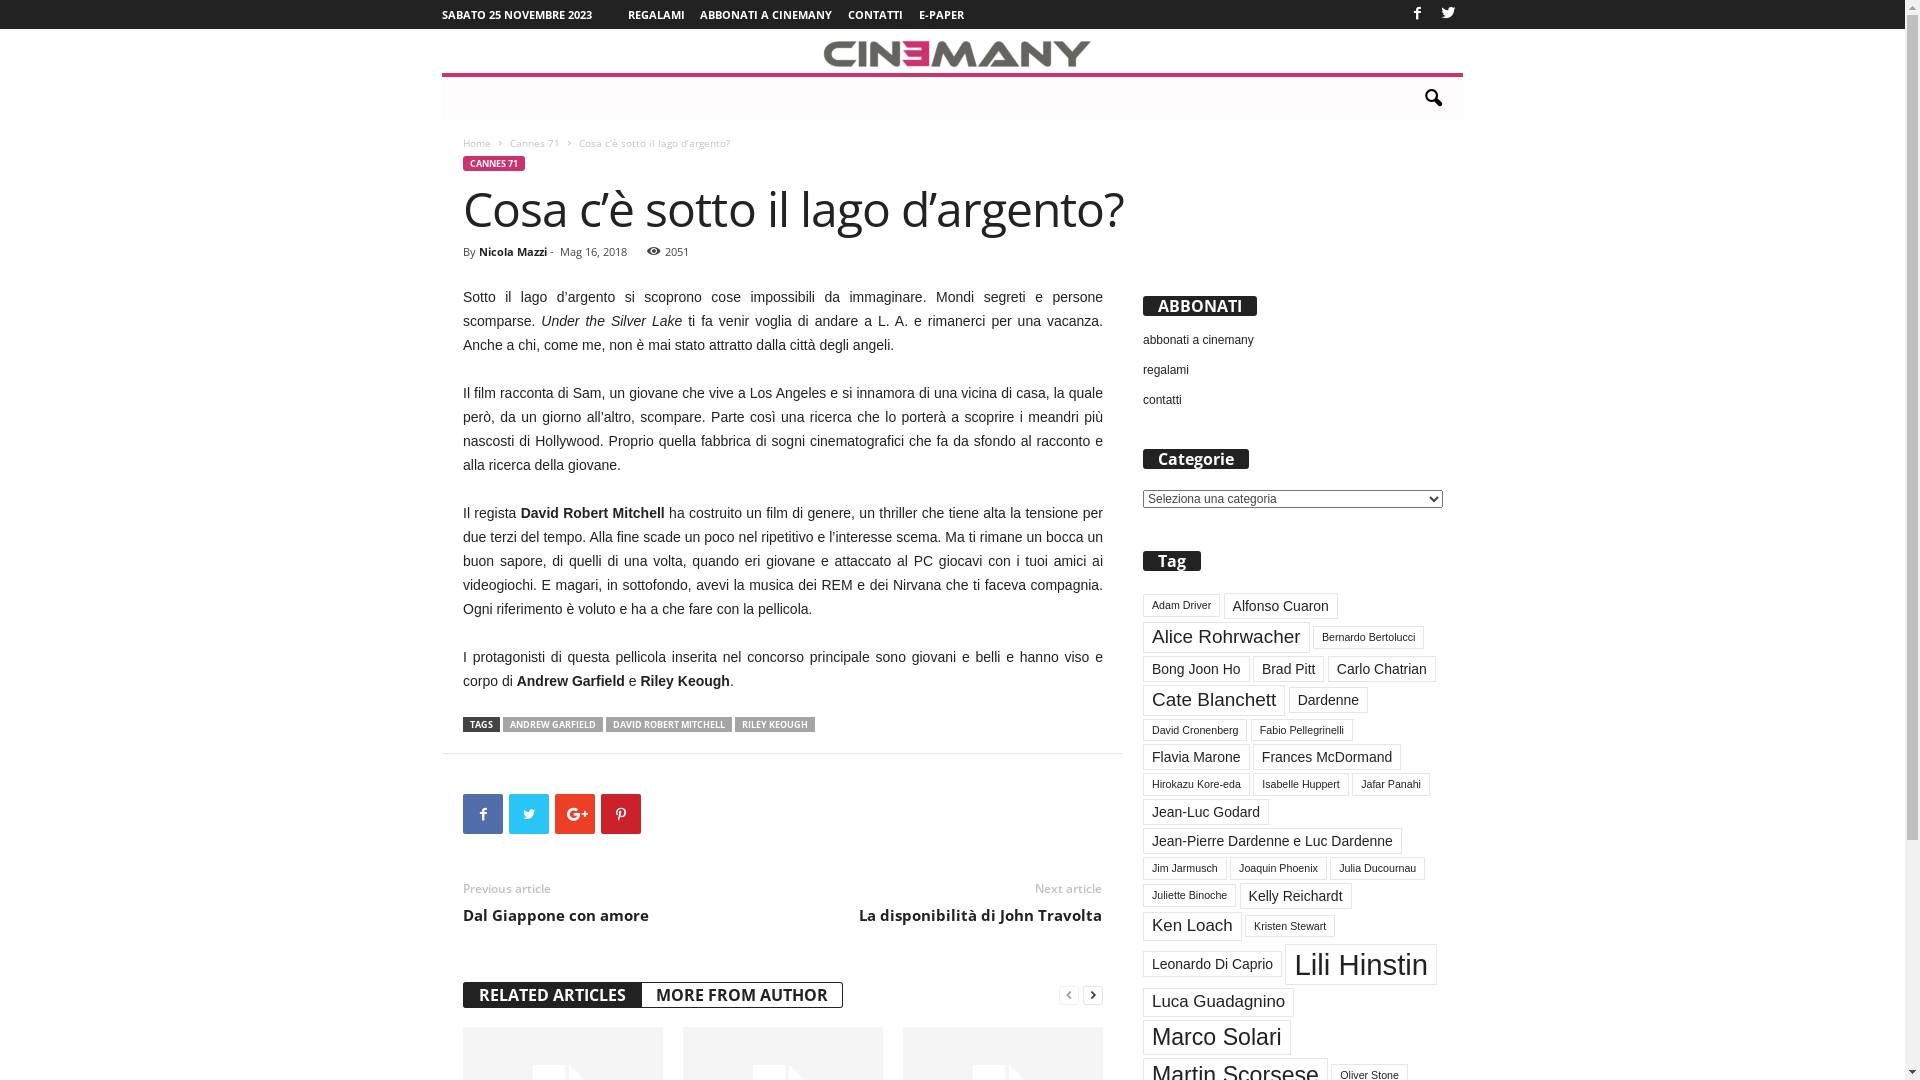 Image resolution: width=1920 pixels, height=1080 pixels. Describe the element at coordinates (1382, 669) in the screenshot. I see `Carlo Chatrian` at that location.